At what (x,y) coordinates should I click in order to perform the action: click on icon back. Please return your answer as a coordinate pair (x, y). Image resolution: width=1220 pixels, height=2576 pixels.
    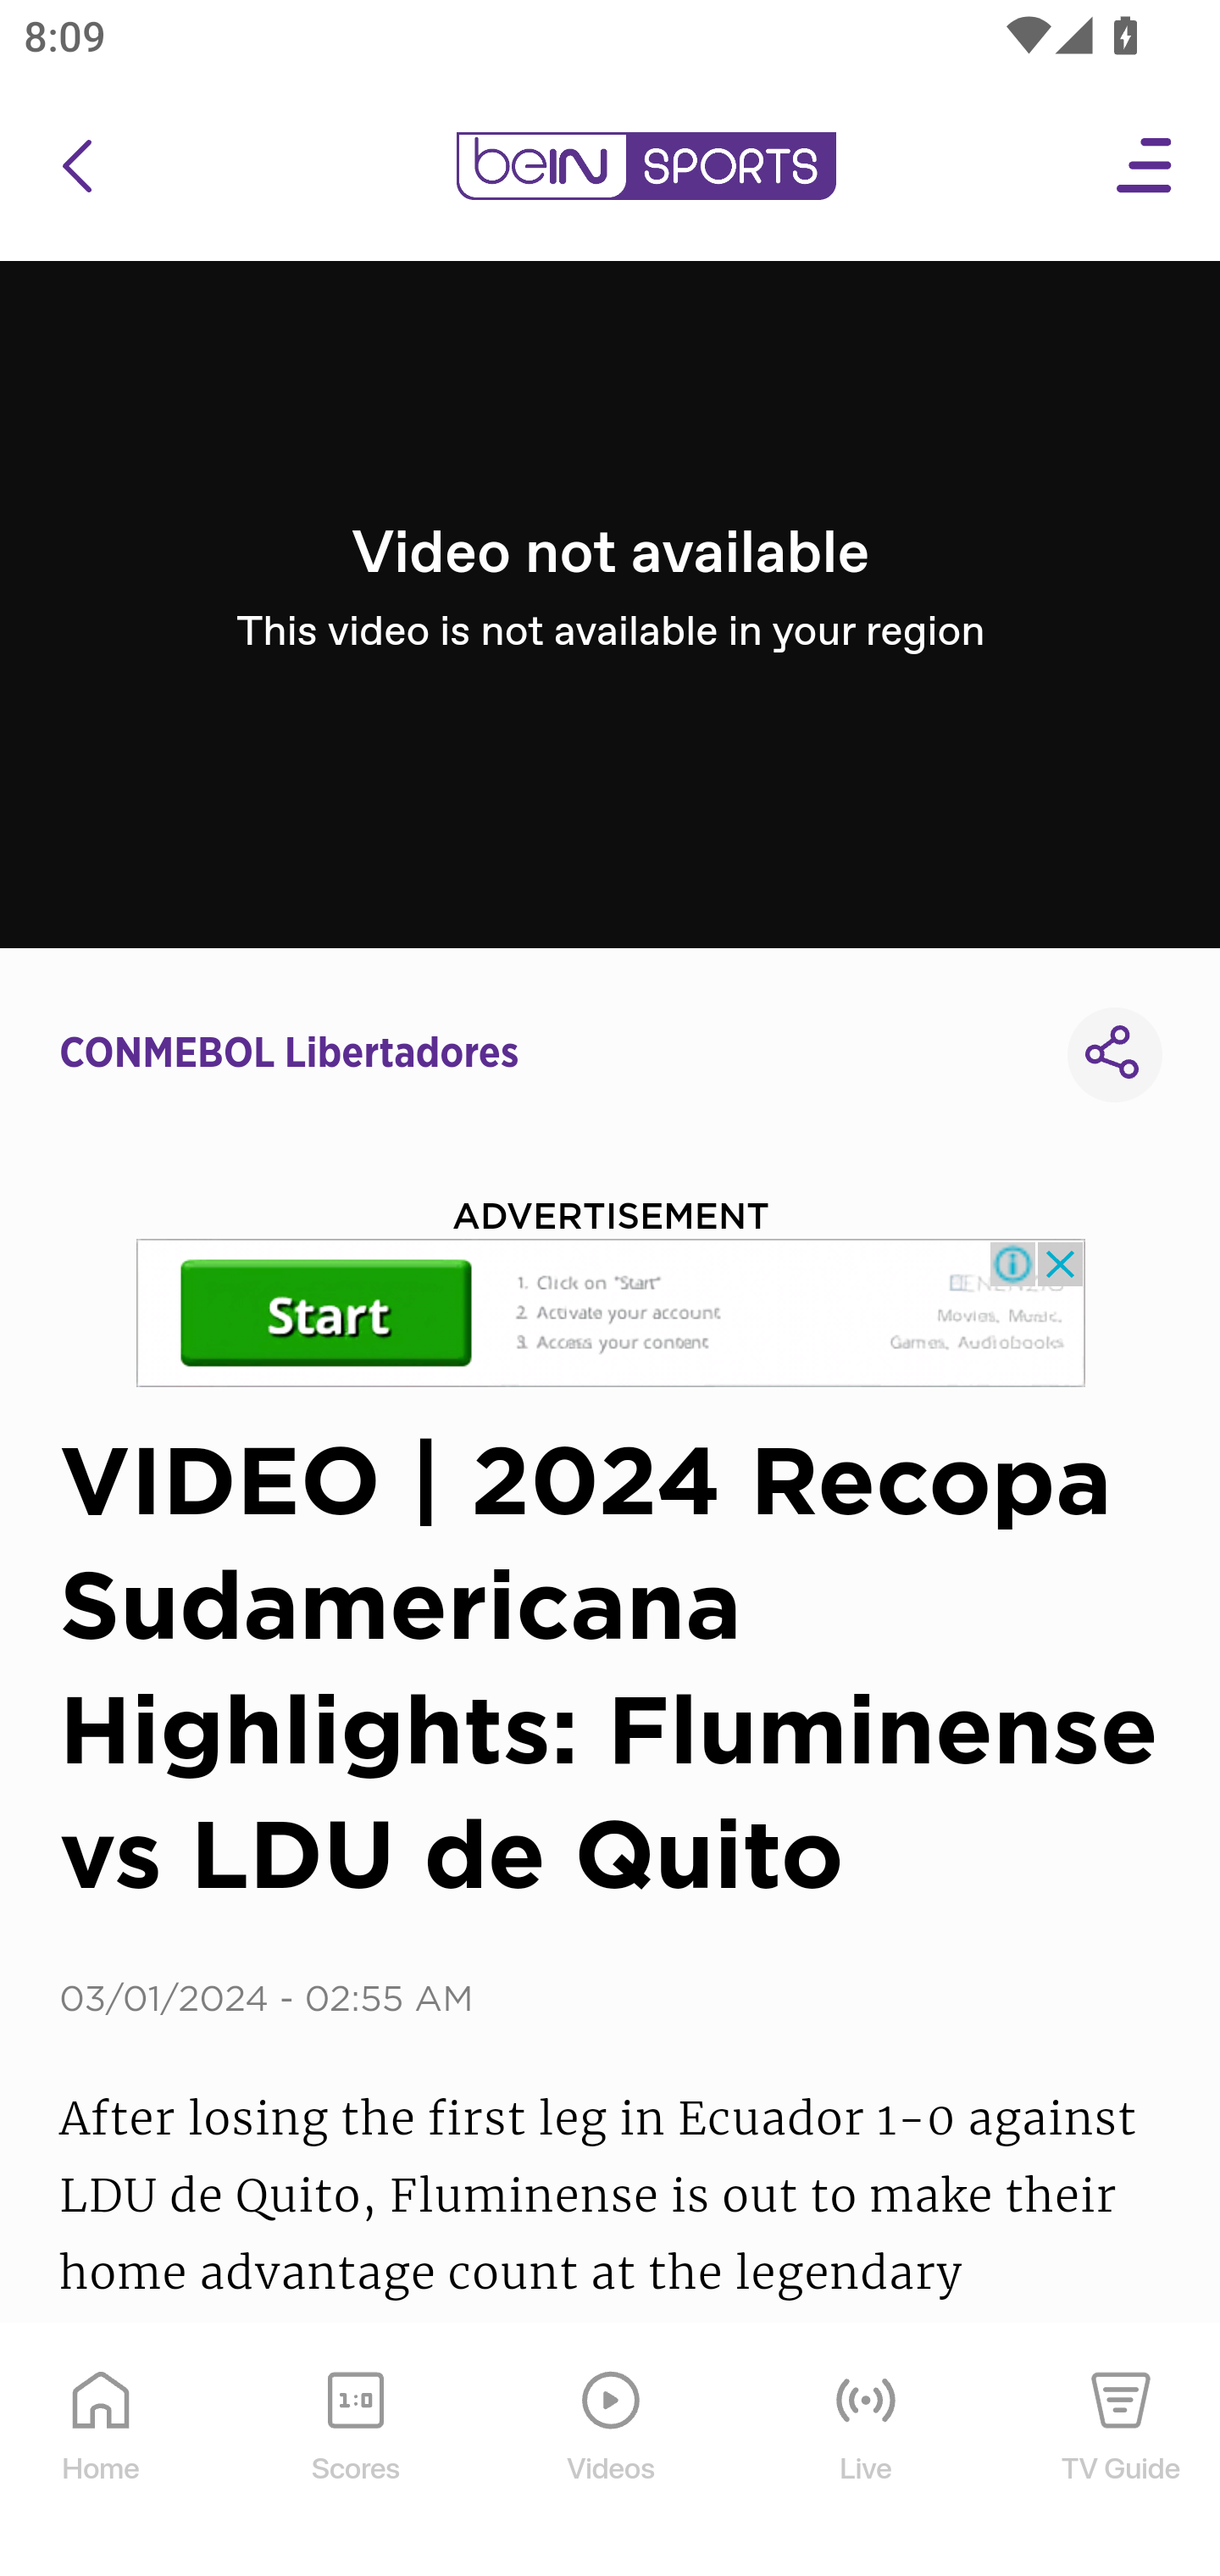
    Looking at the image, I should click on (76, 166).